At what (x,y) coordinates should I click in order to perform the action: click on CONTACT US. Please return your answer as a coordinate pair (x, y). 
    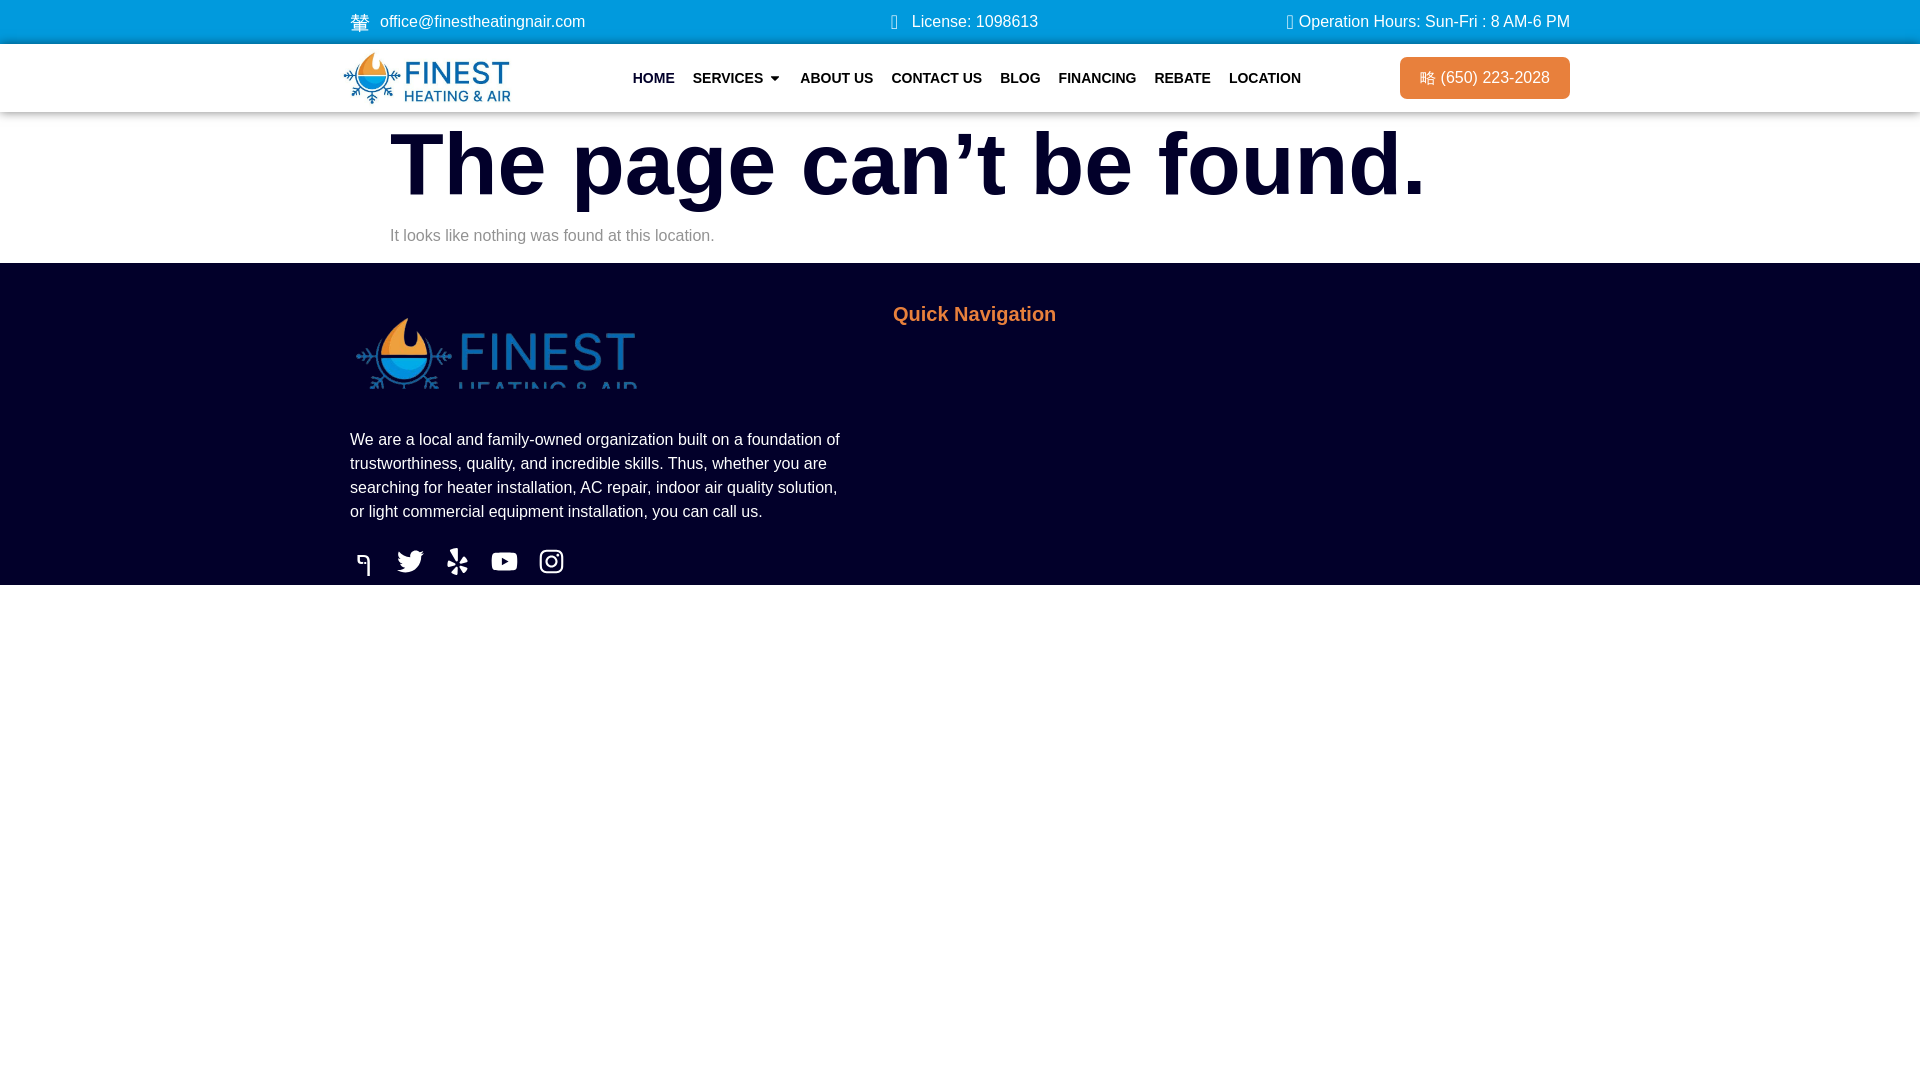
    Looking at the image, I should click on (936, 78).